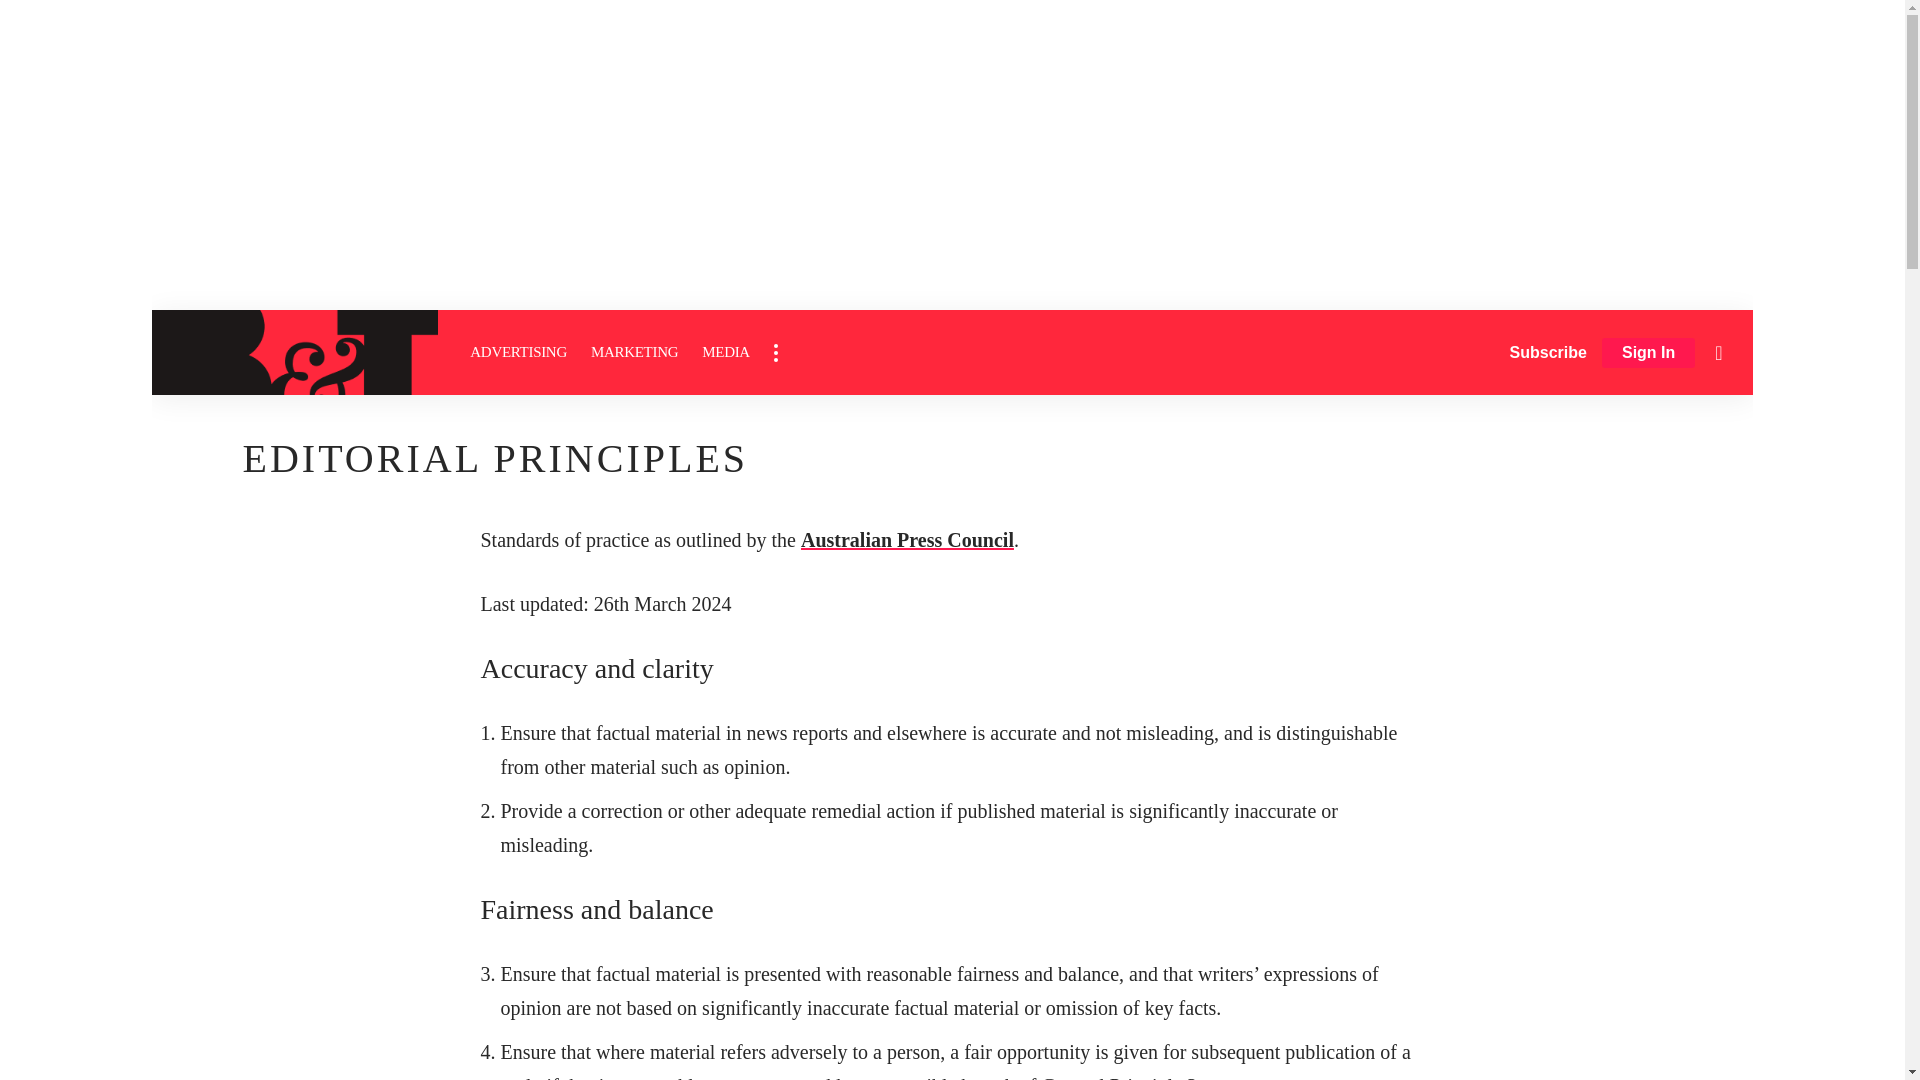 This screenshot has width=1920, height=1080. What do you see at coordinates (518, 352) in the screenshot?
I see `ADVERTISING` at bounding box center [518, 352].